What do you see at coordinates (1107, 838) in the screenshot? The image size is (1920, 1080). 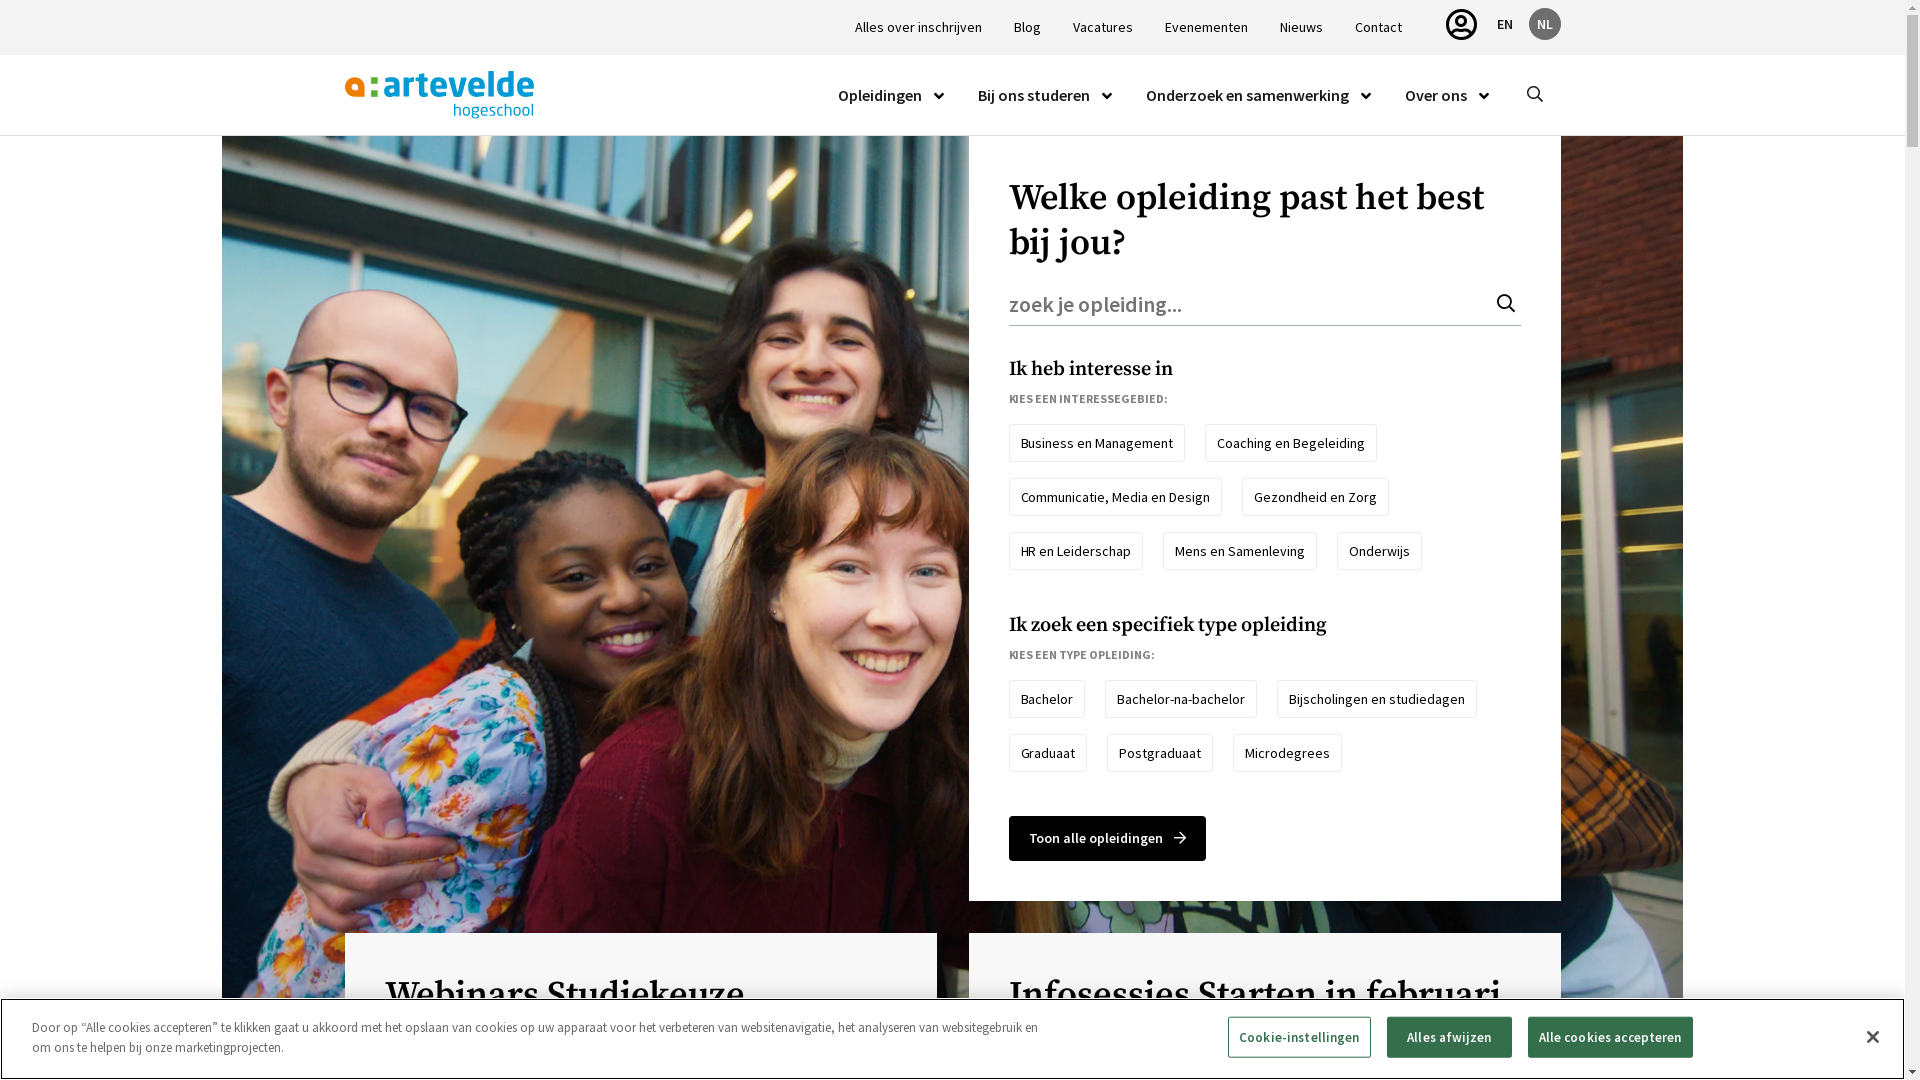 I see `Toon alle opleidingen` at bounding box center [1107, 838].